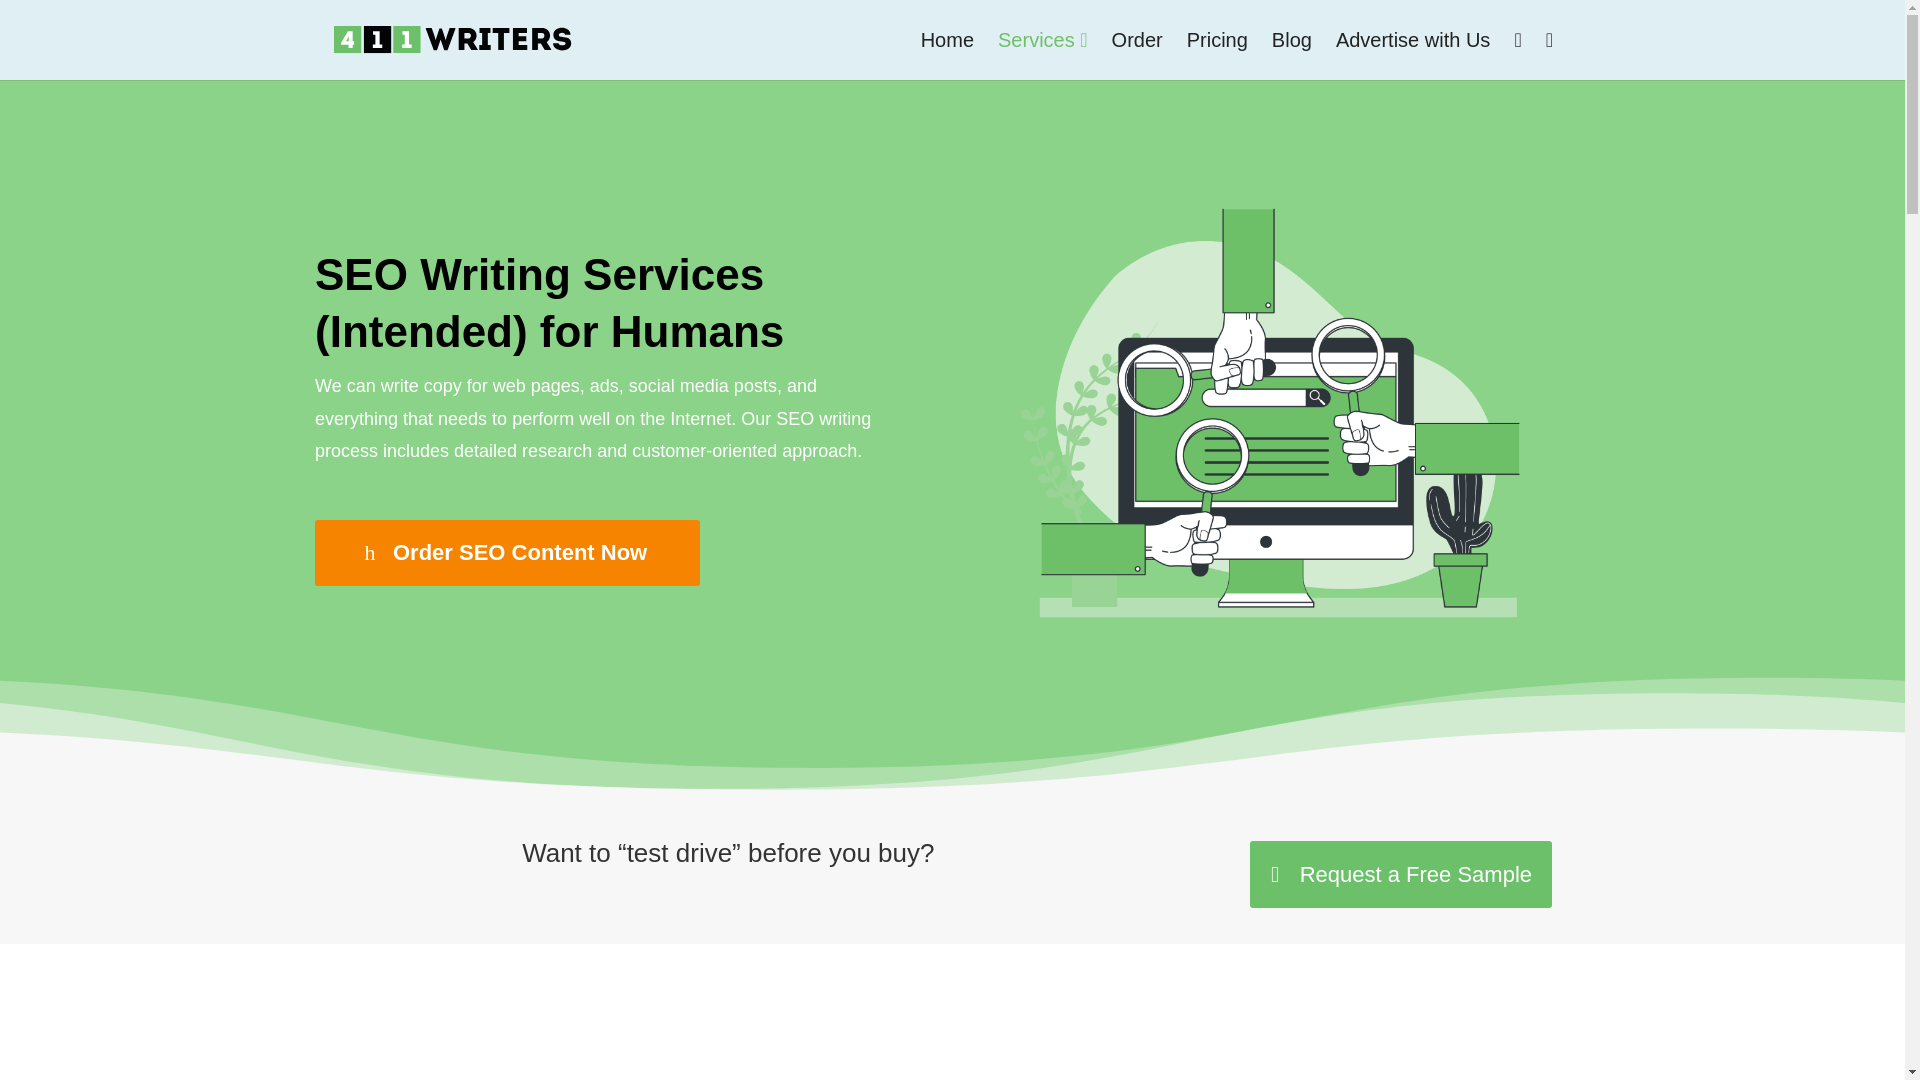  What do you see at coordinates (1292, 40) in the screenshot?
I see `Blog` at bounding box center [1292, 40].